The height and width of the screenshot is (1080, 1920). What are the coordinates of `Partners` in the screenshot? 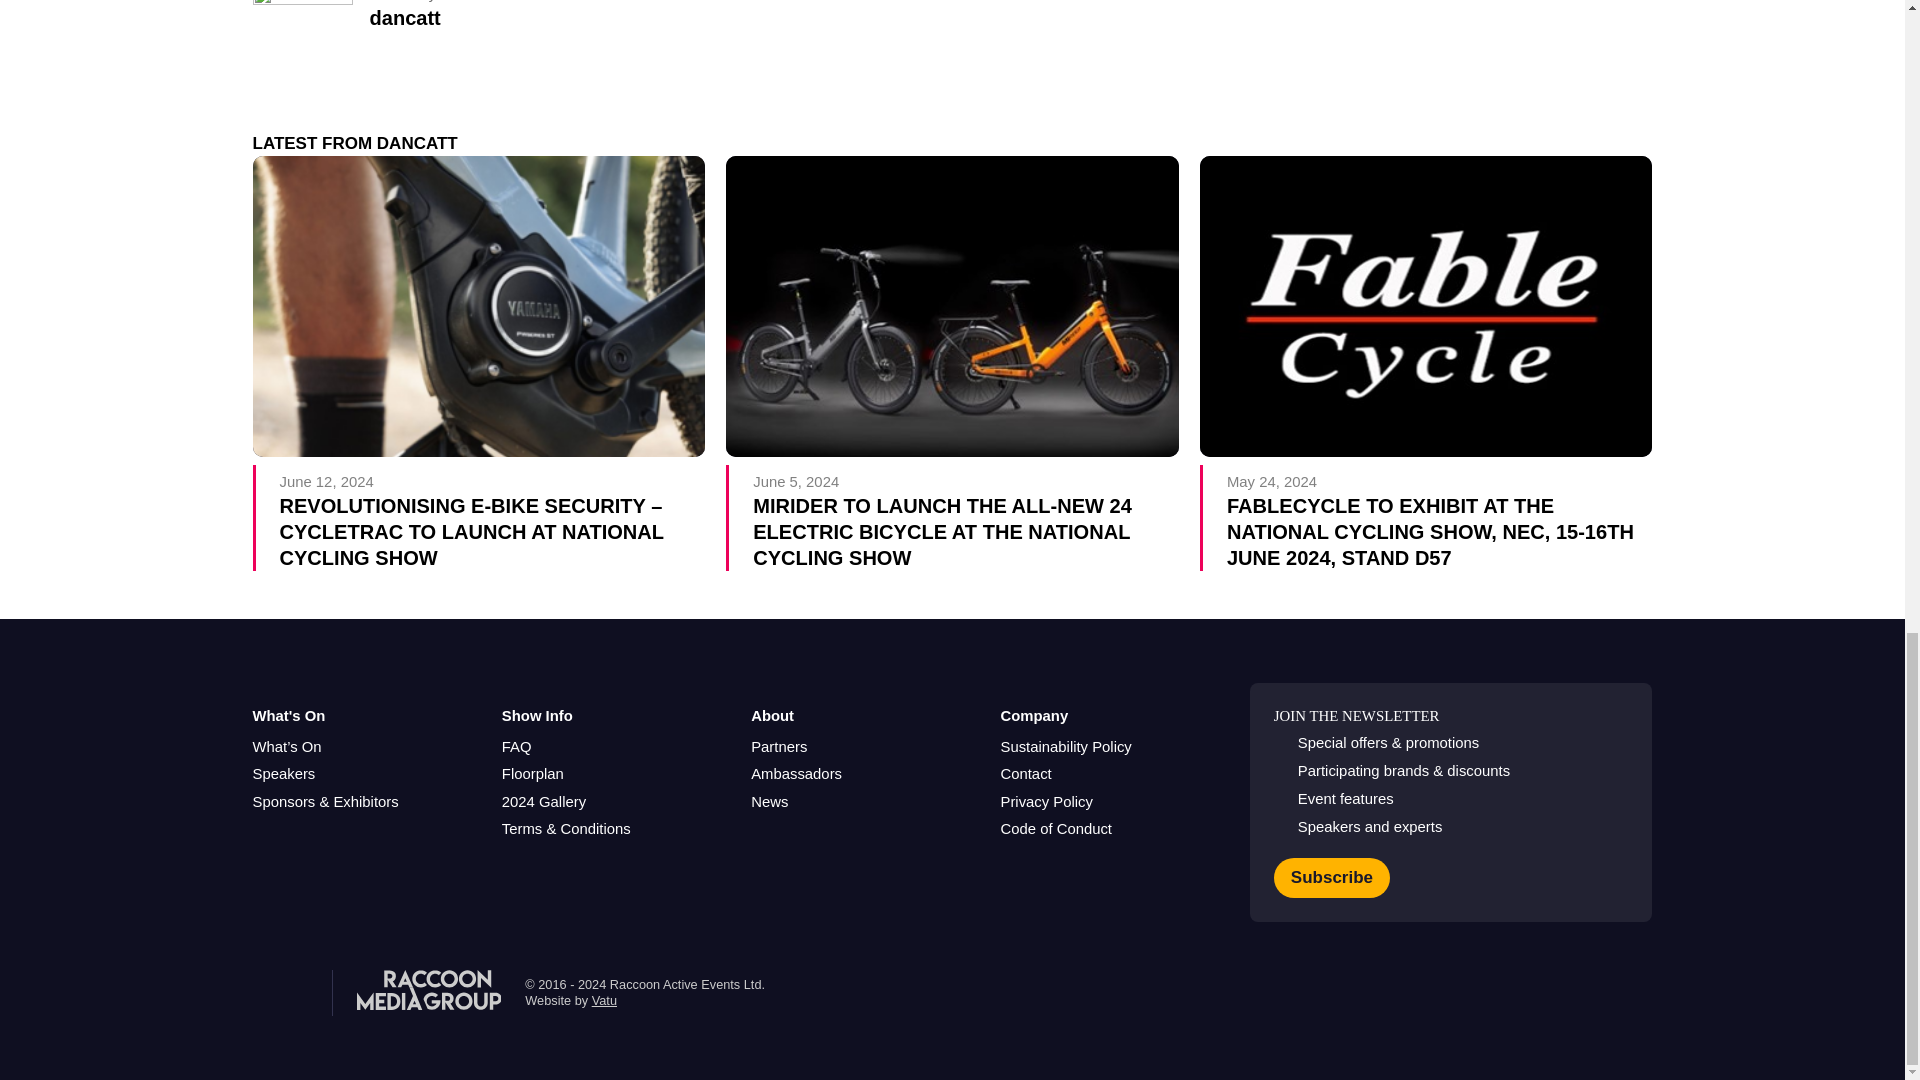 It's located at (778, 747).